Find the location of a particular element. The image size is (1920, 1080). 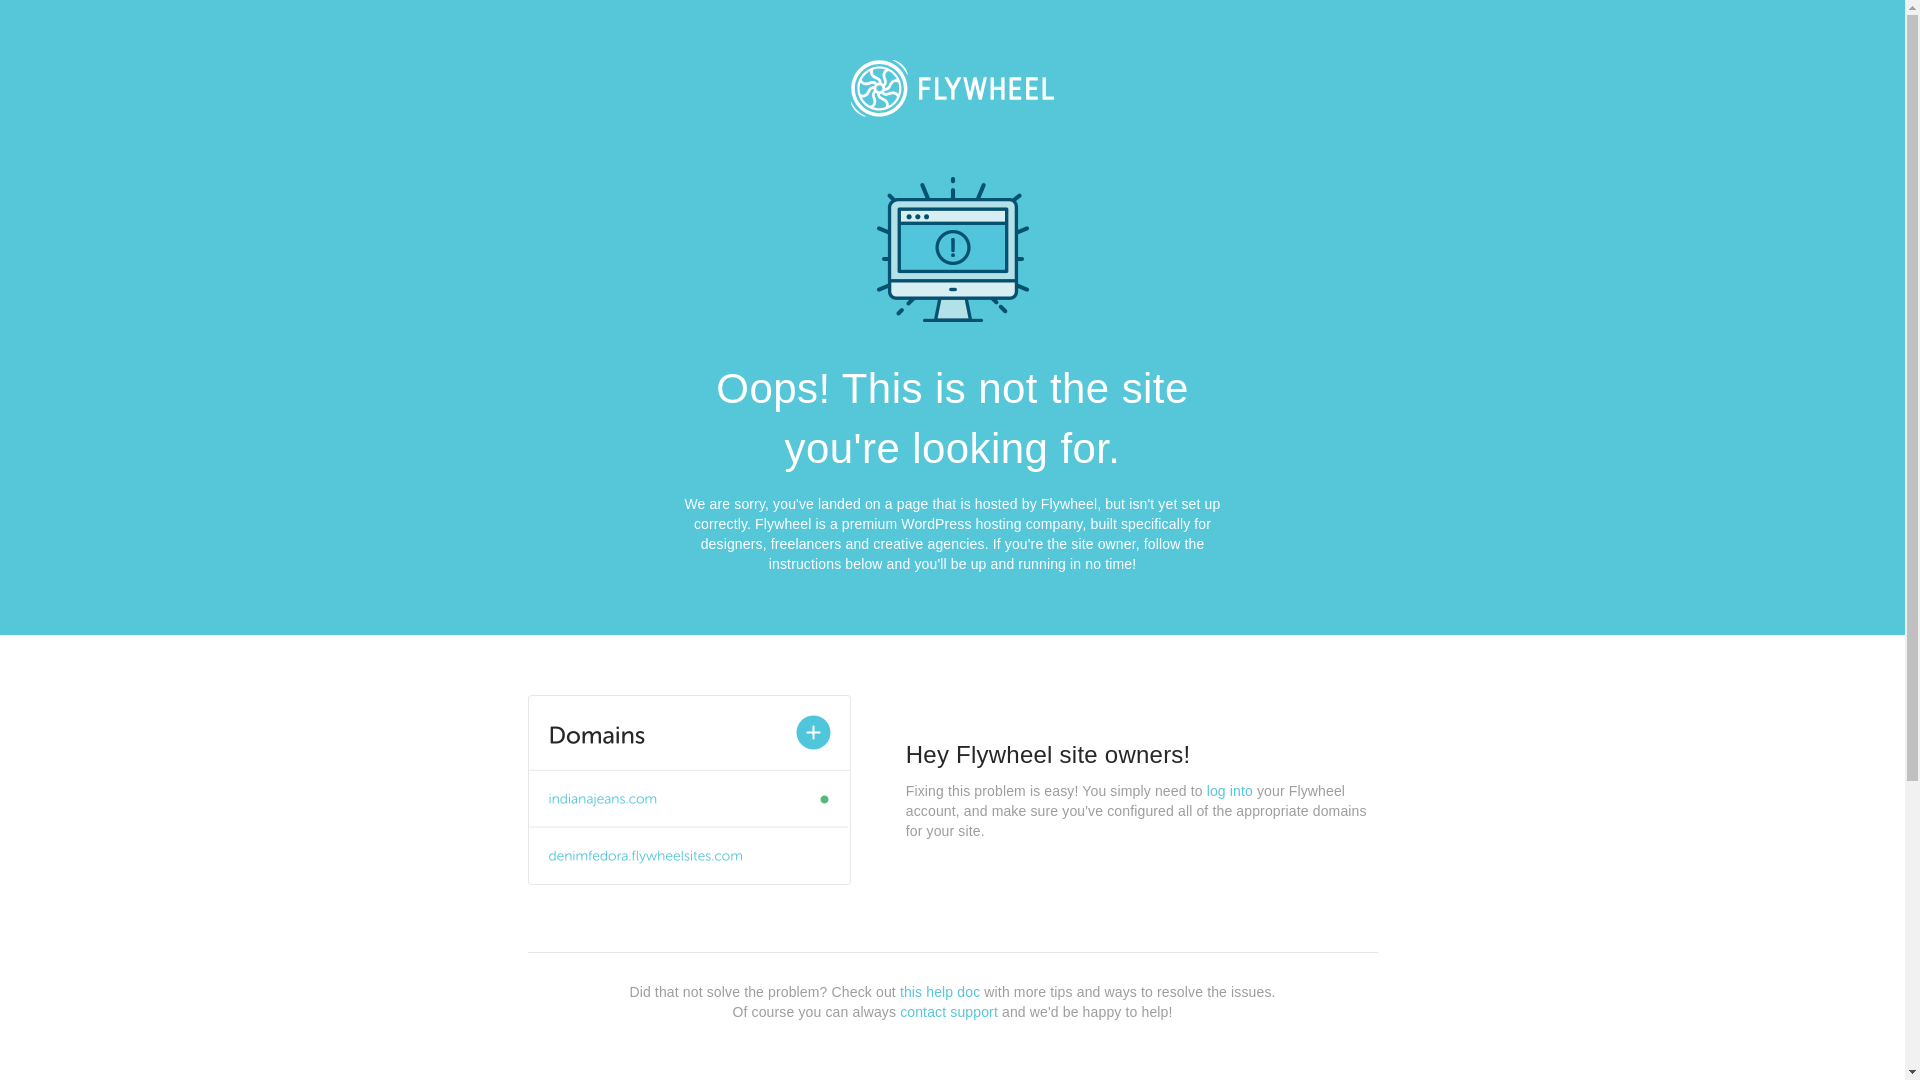

this help doc is located at coordinates (940, 992).